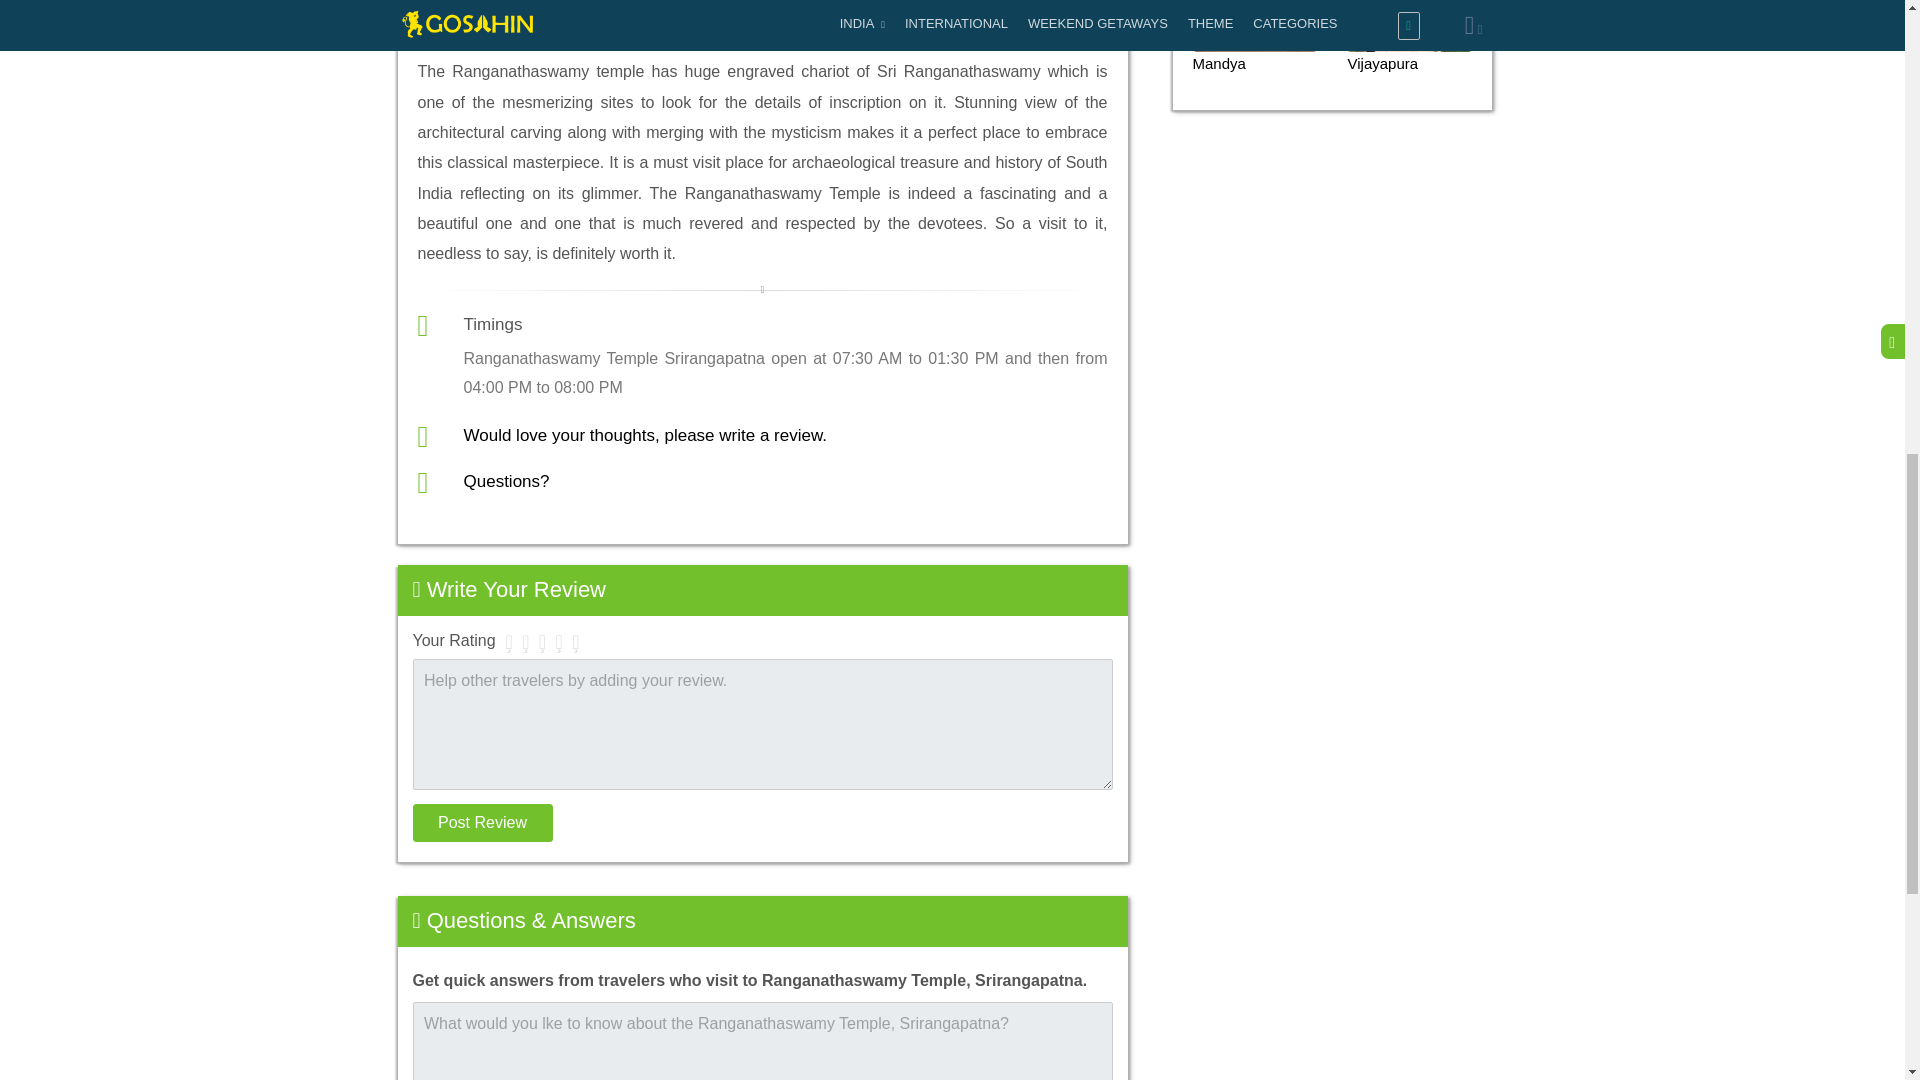  I want to click on Questions?, so click(506, 481).